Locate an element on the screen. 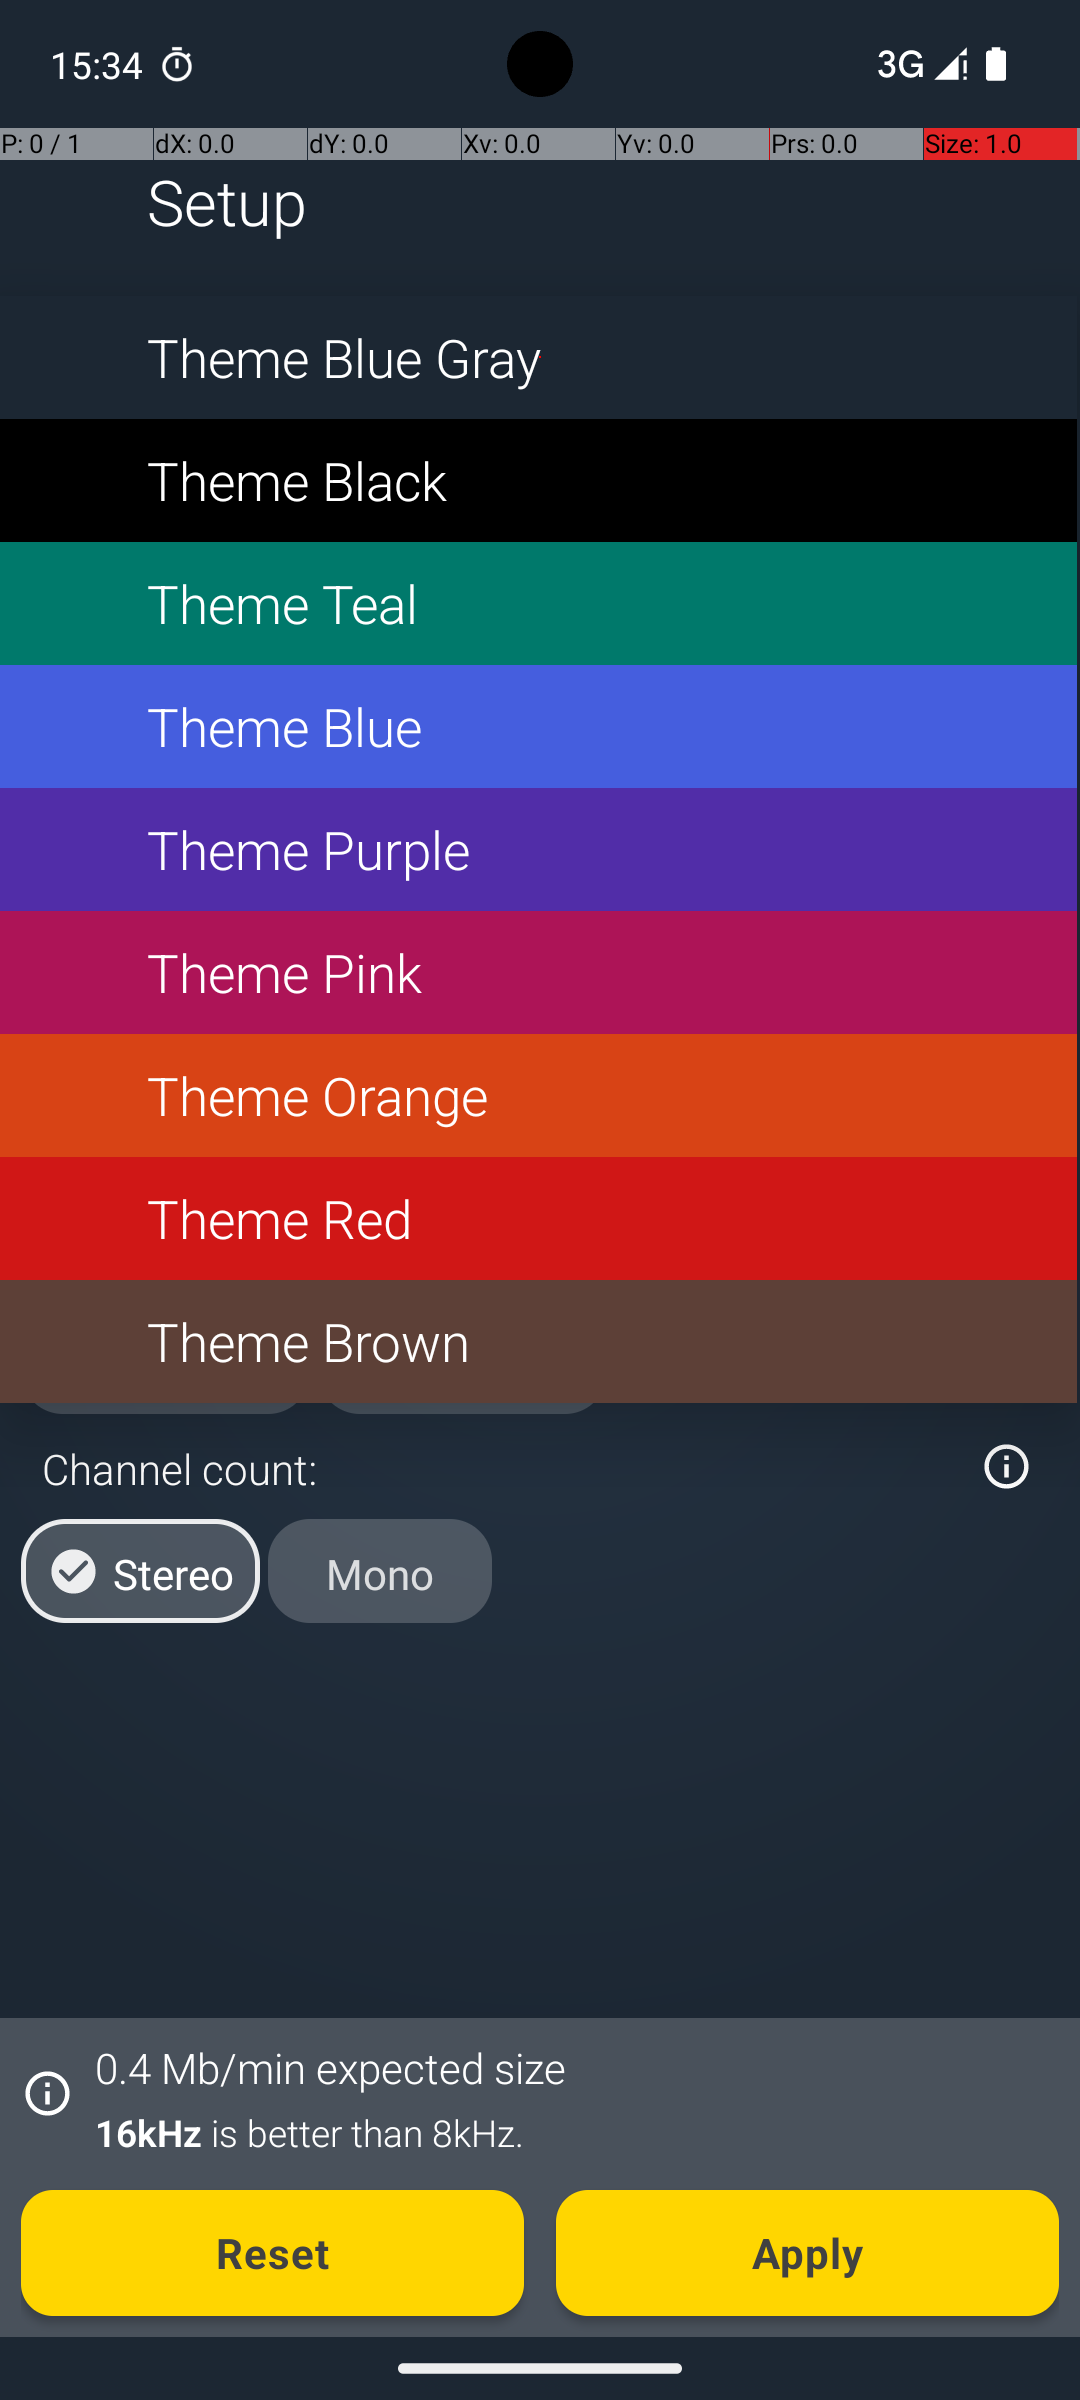 This screenshot has width=1080, height=2400. Theme Black is located at coordinates (538, 480).